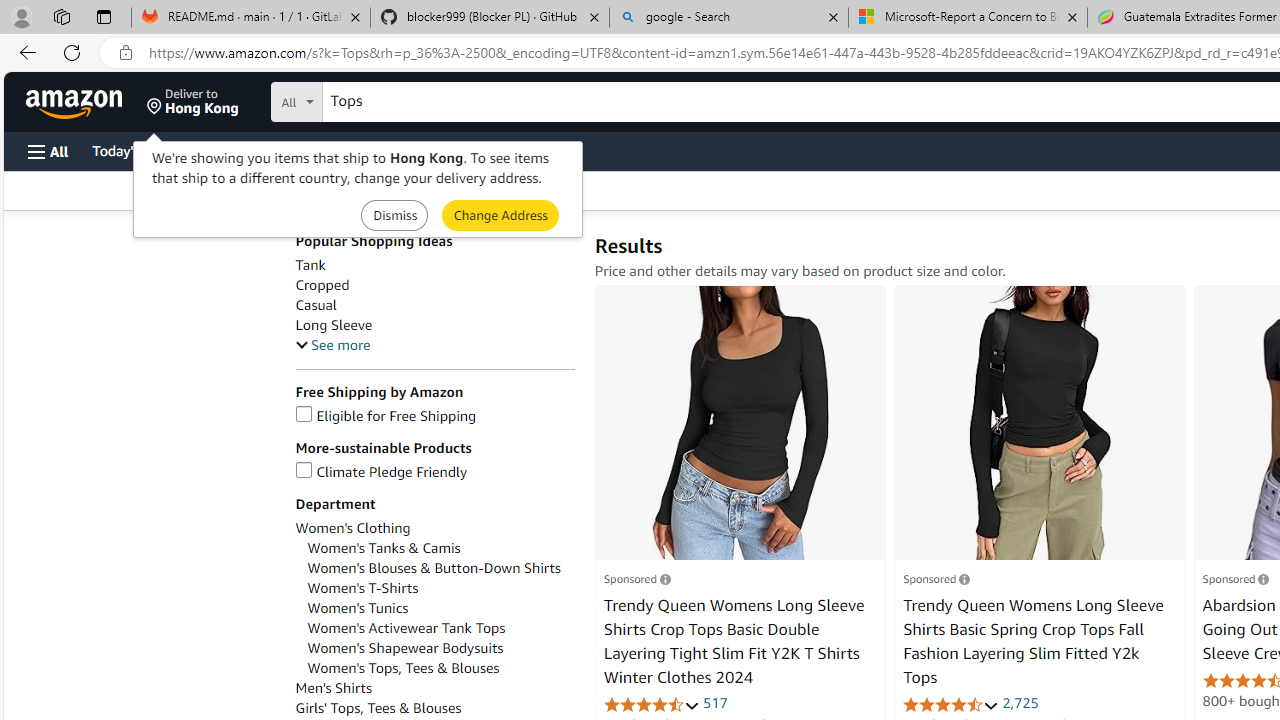  What do you see at coordinates (434, 688) in the screenshot?
I see `Men's Shirts` at bounding box center [434, 688].